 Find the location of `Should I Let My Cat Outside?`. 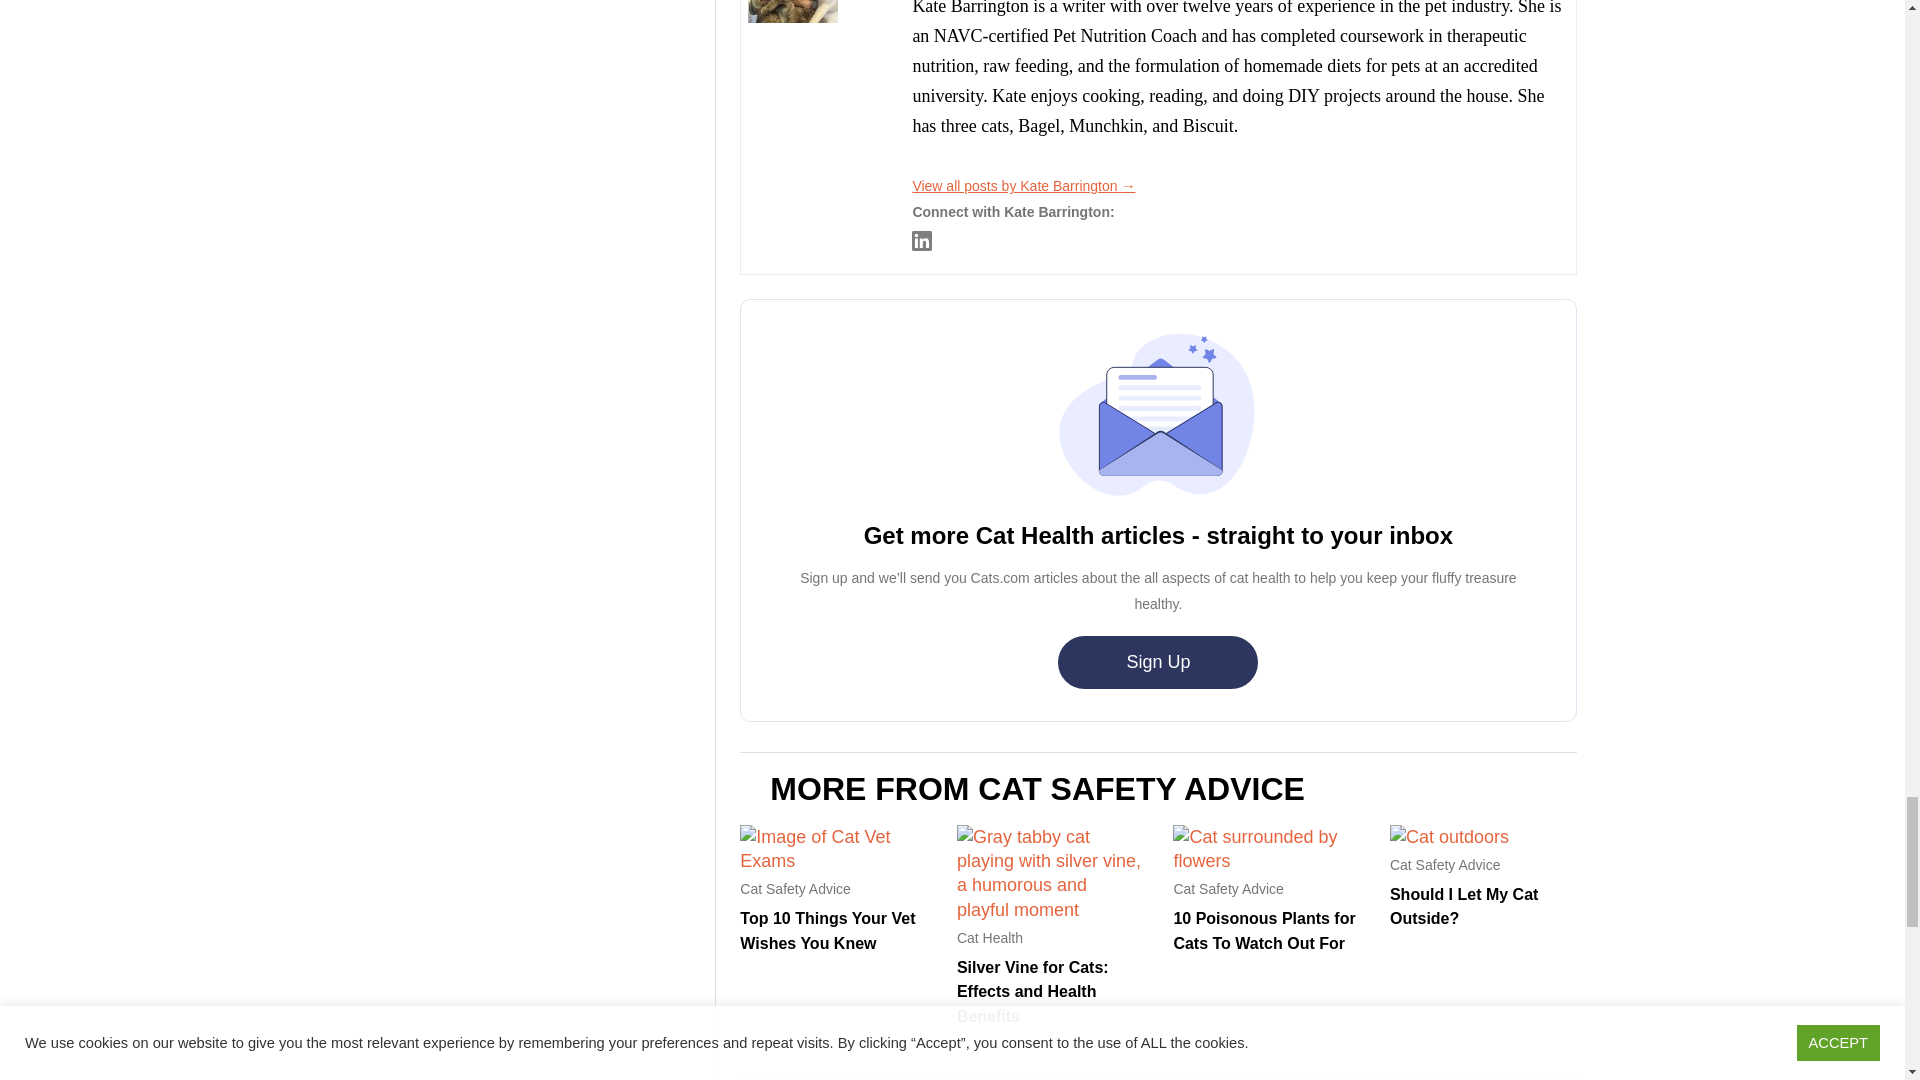

Should I Let My Cat Outside? is located at coordinates (1450, 836).